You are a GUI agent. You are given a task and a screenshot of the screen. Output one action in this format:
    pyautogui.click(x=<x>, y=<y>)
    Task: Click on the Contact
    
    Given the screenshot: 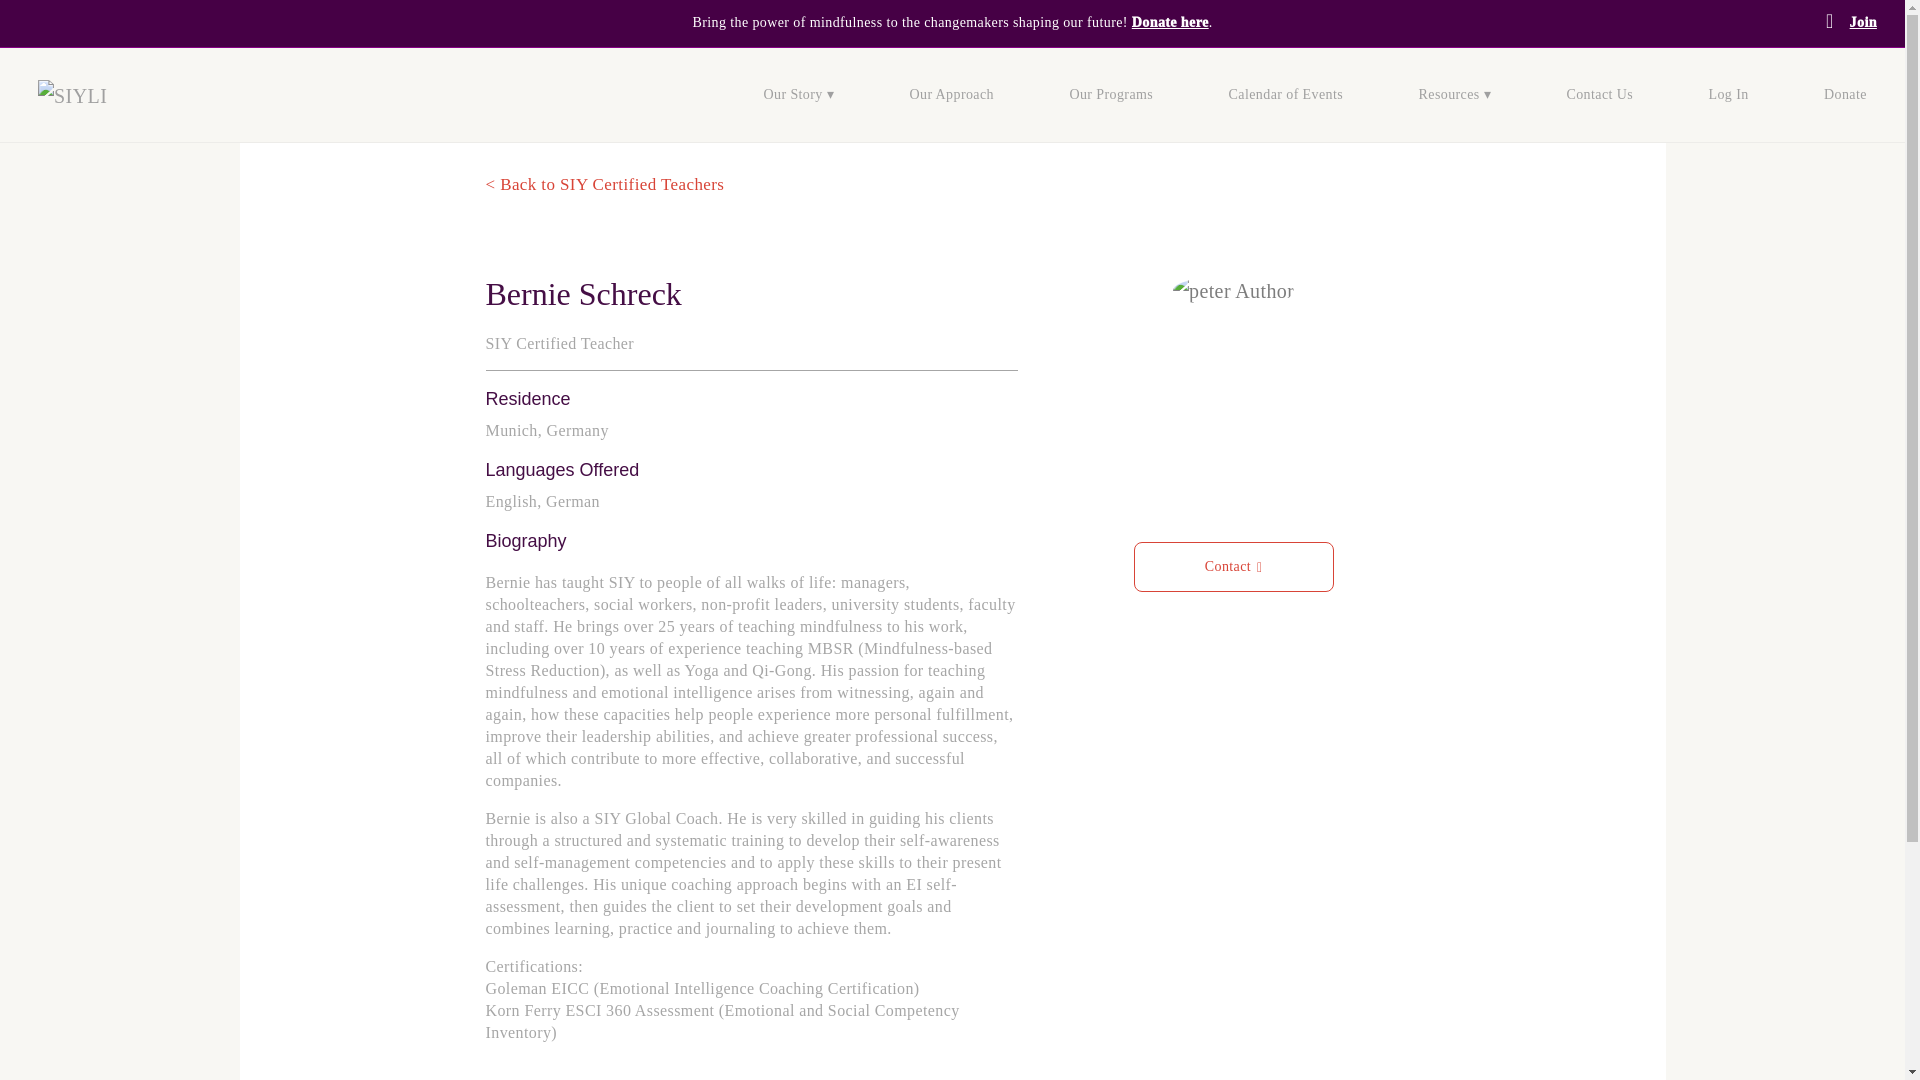 What is the action you would take?
    pyautogui.click(x=1234, y=566)
    